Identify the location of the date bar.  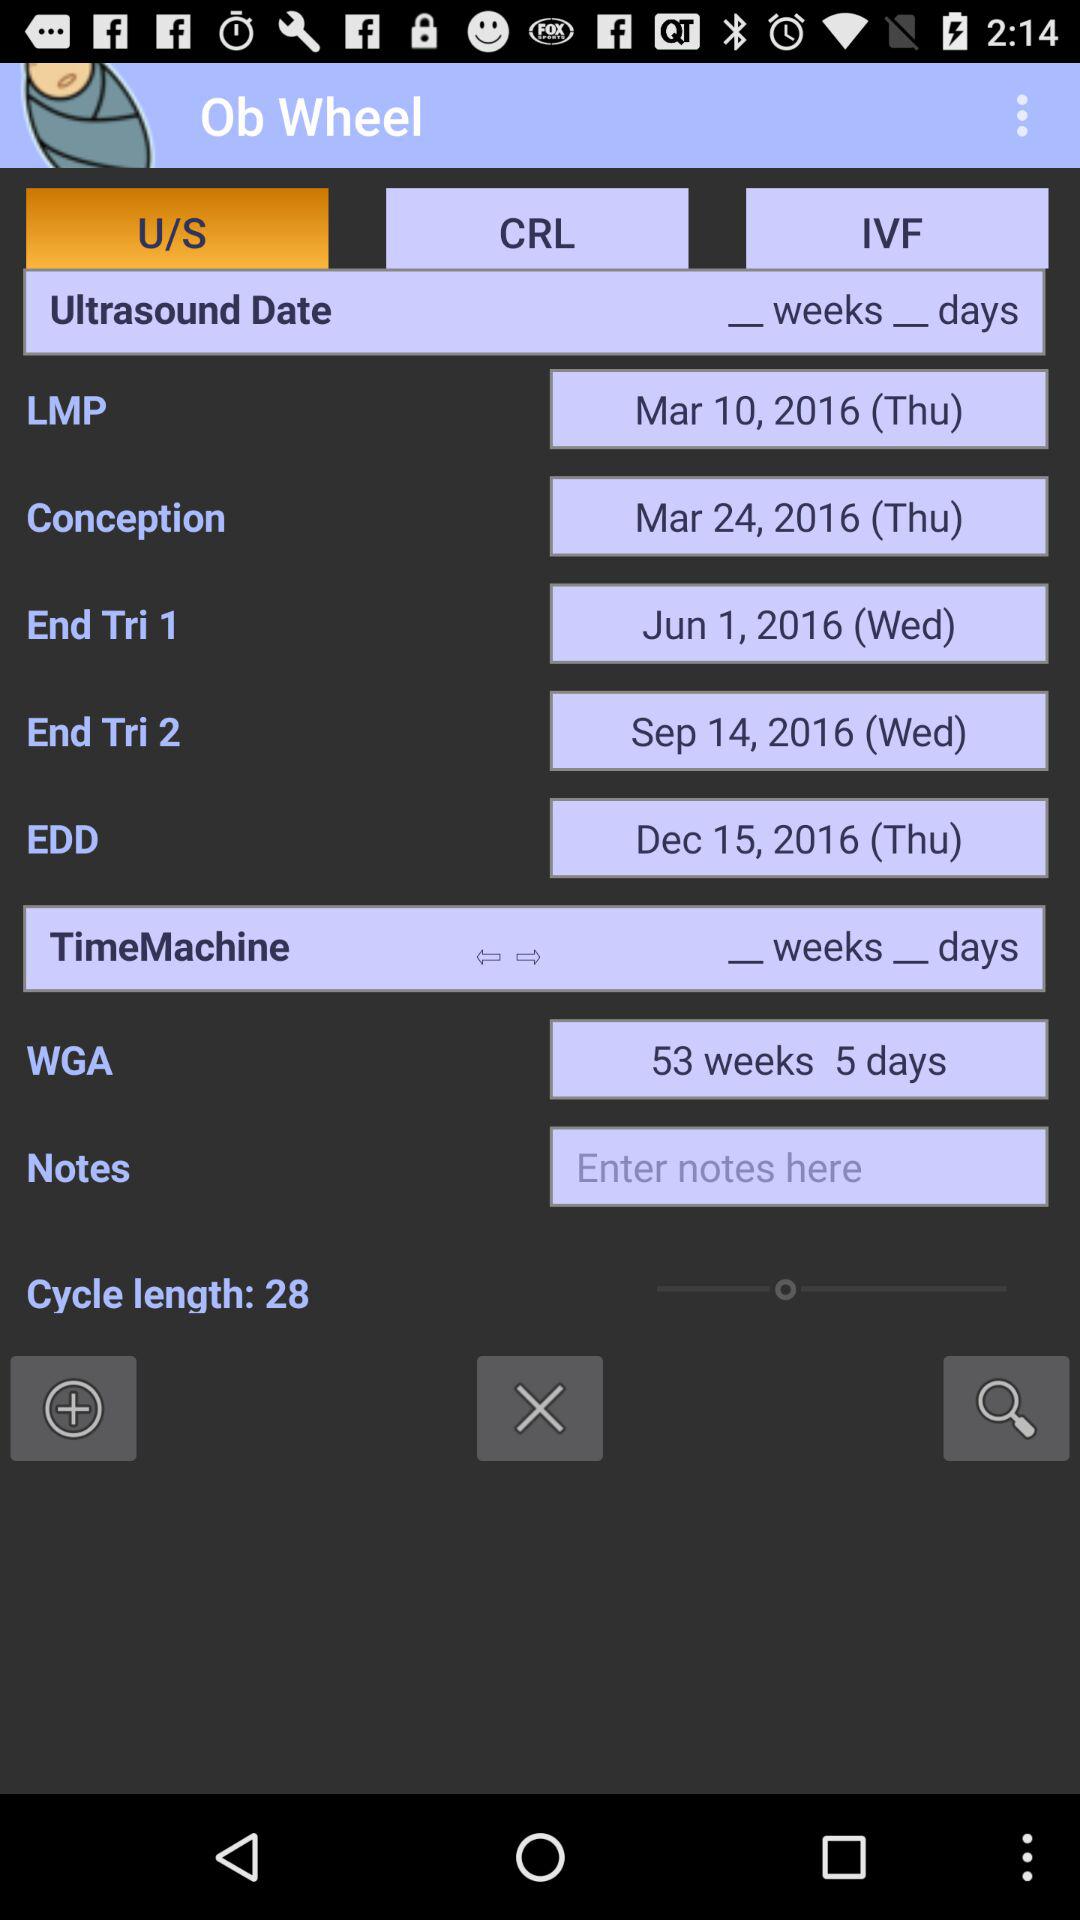
(190, 312).